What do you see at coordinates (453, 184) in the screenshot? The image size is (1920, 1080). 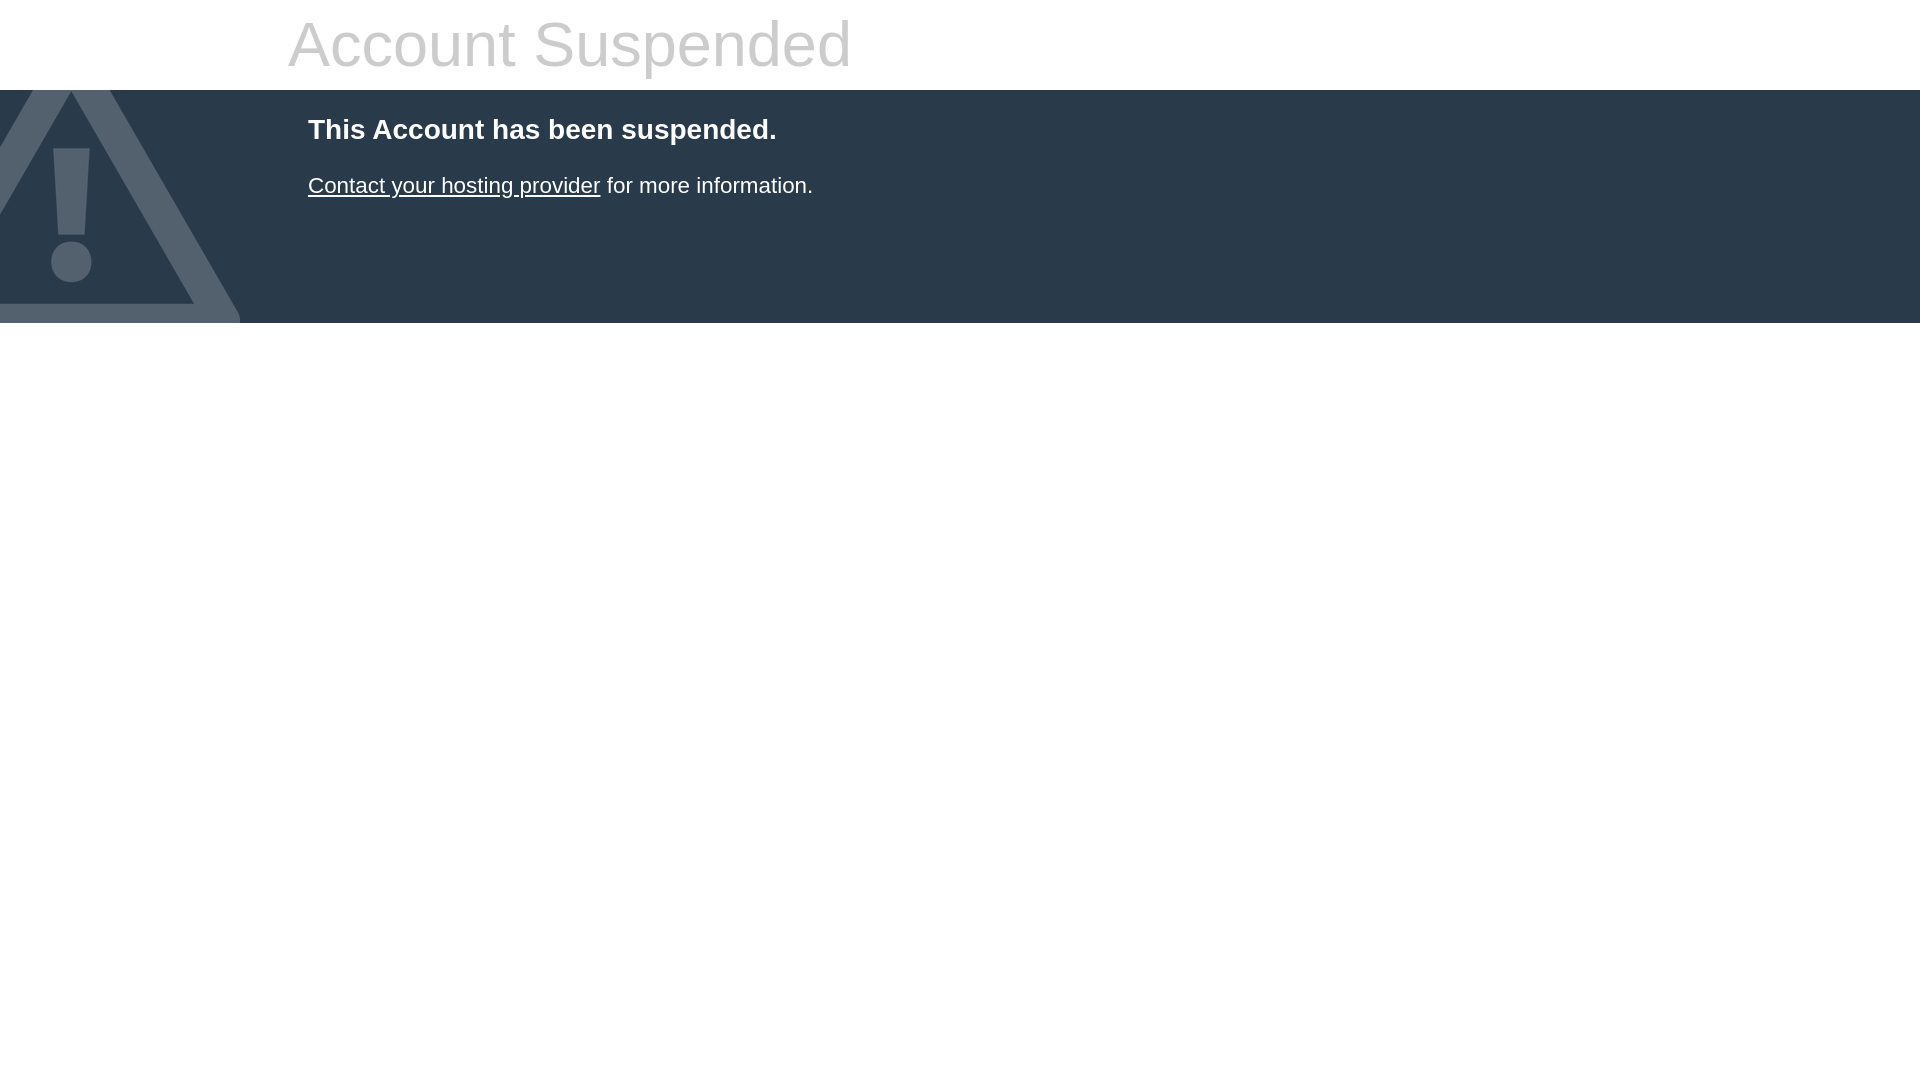 I see `Contact your hosting provider` at bounding box center [453, 184].